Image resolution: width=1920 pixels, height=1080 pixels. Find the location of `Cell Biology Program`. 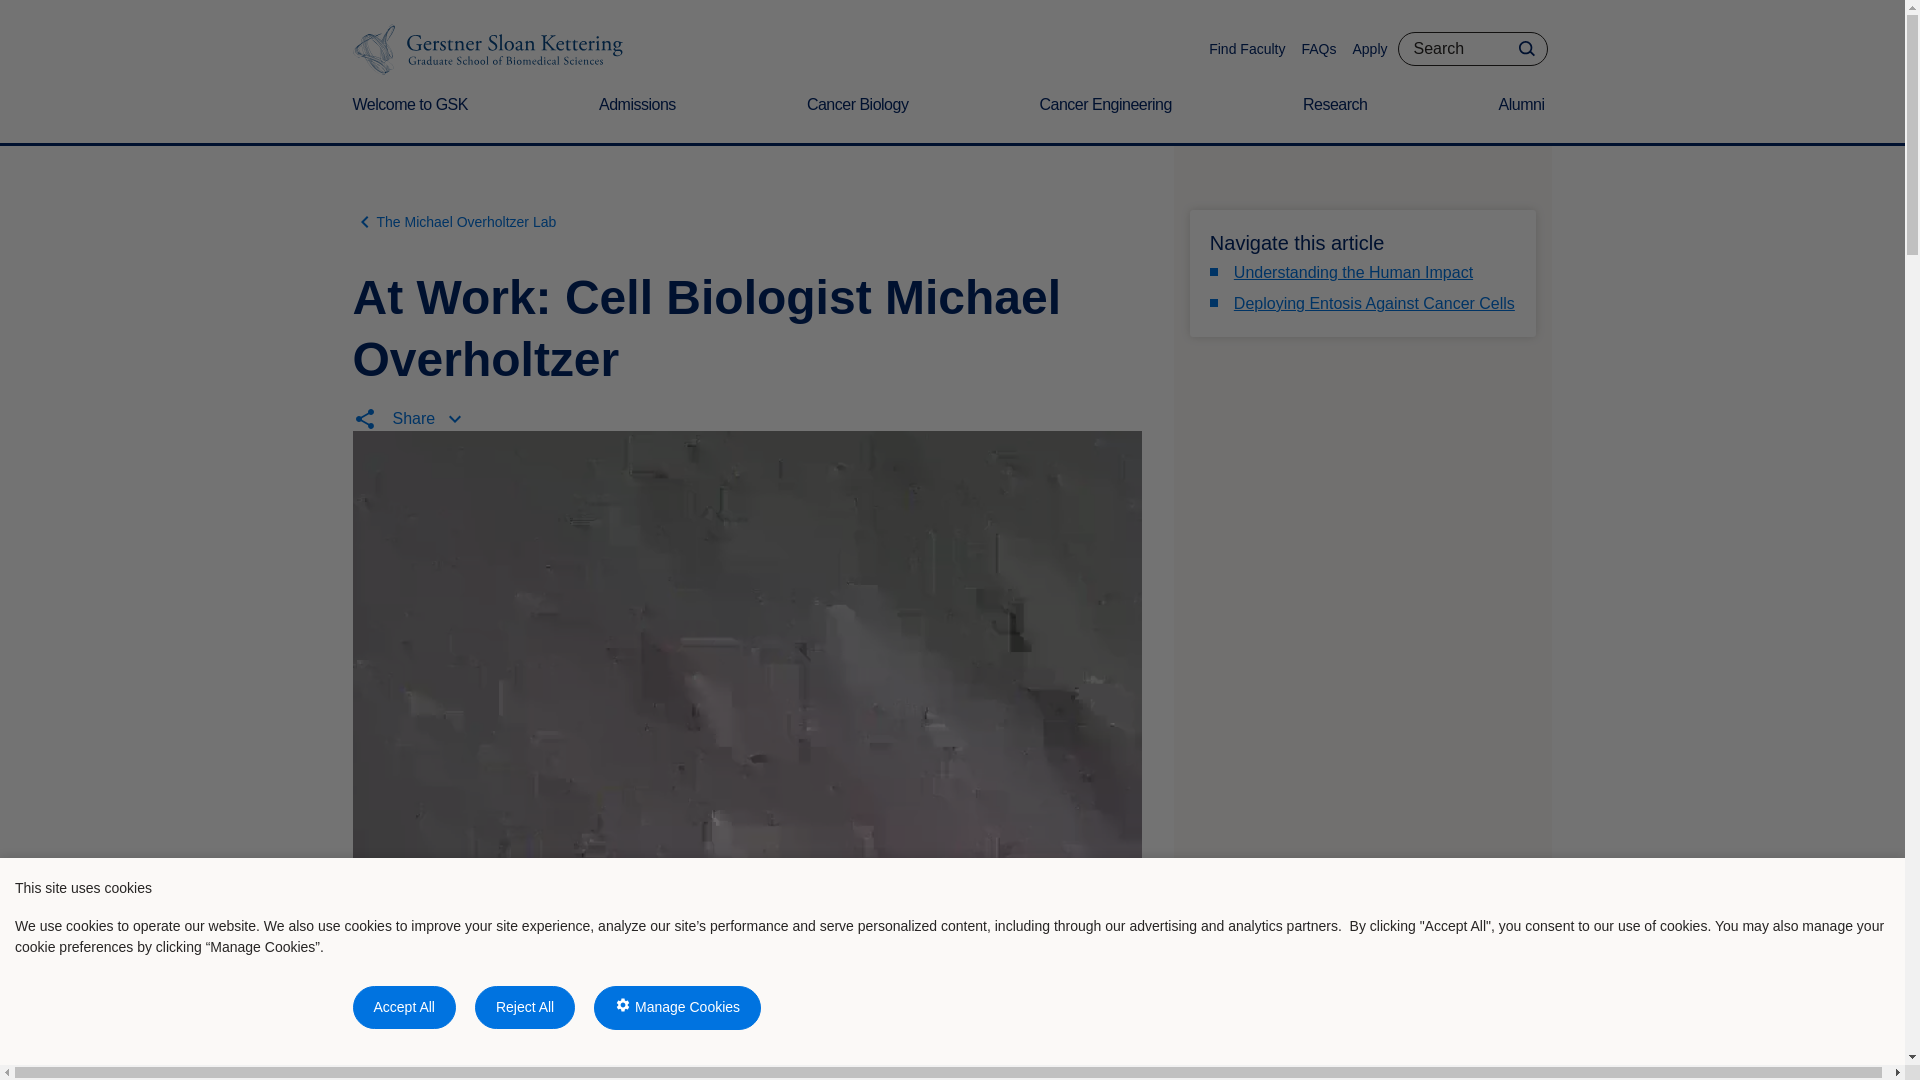

Cell Biology Program is located at coordinates (639, 1060).